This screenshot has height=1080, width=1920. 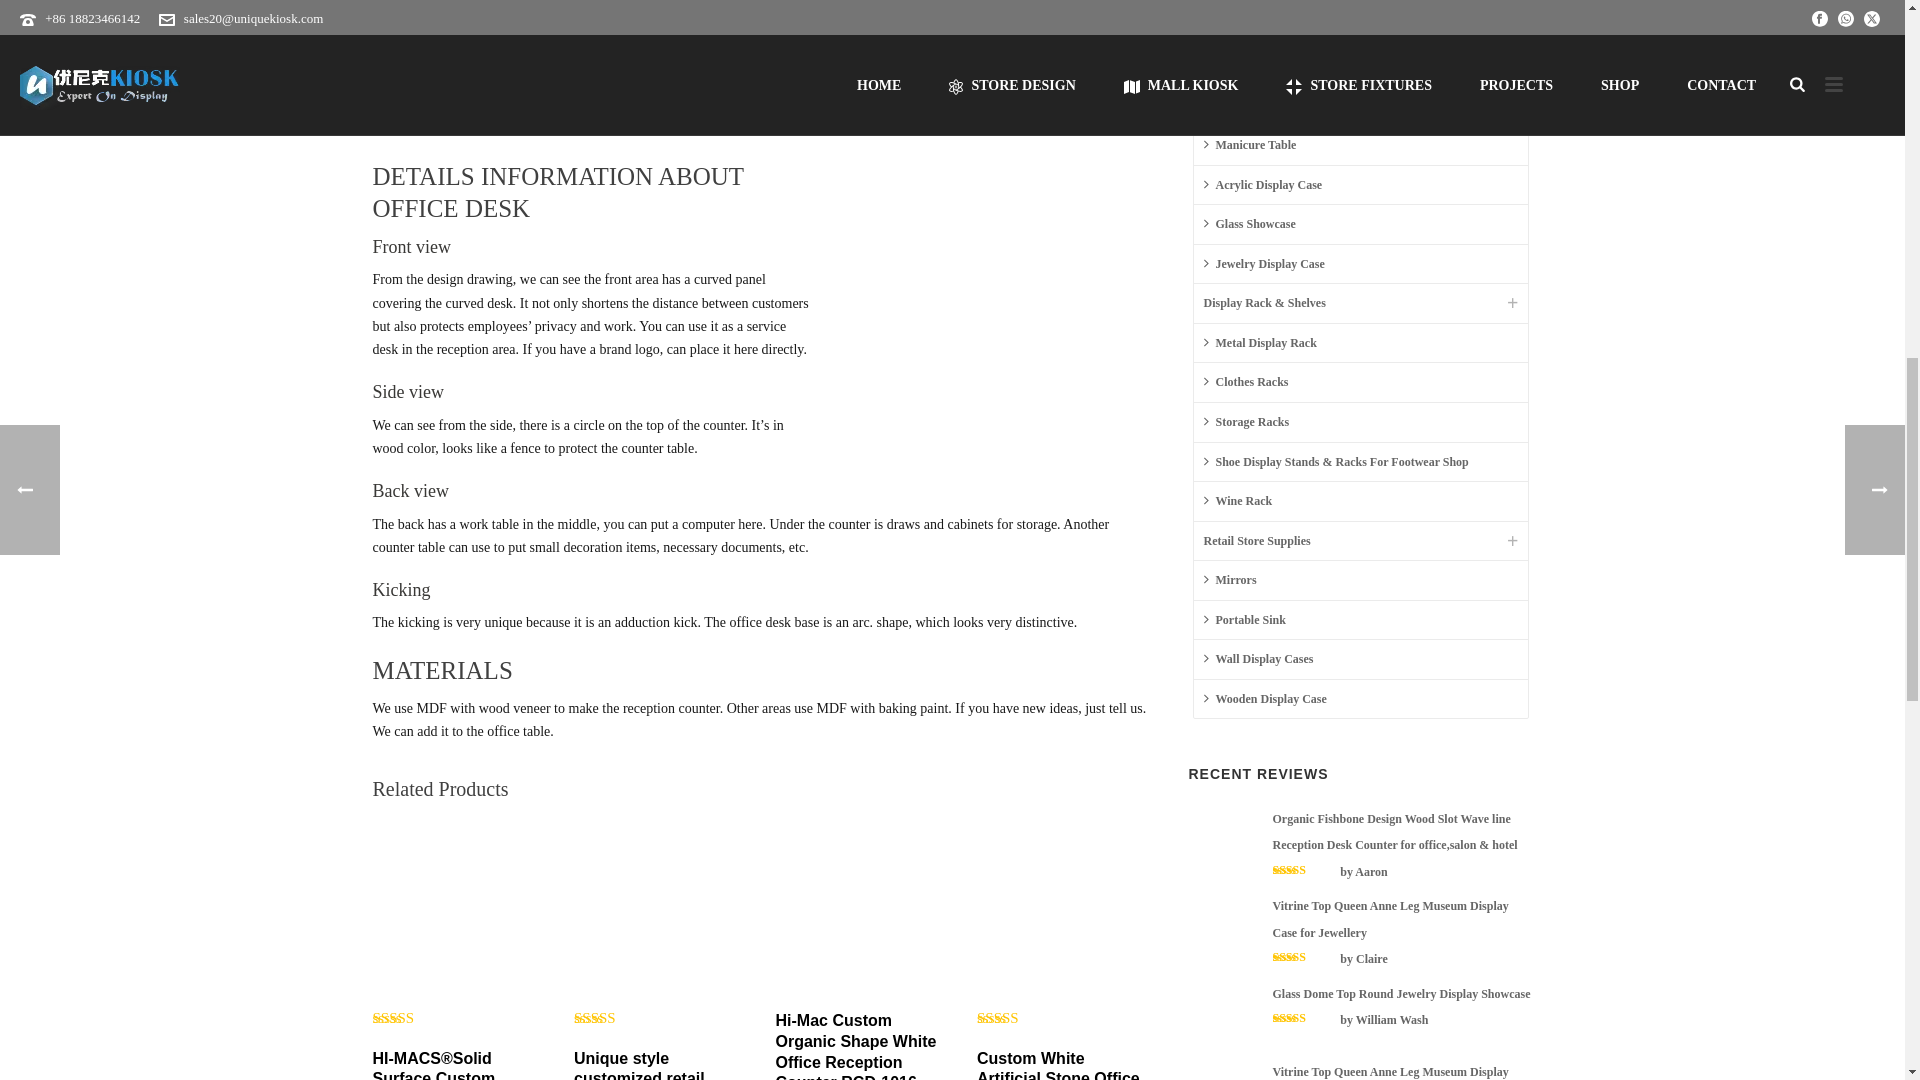 What do you see at coordinates (1017, 1018) in the screenshot?
I see `Rated 5.00 out of 5` at bounding box center [1017, 1018].